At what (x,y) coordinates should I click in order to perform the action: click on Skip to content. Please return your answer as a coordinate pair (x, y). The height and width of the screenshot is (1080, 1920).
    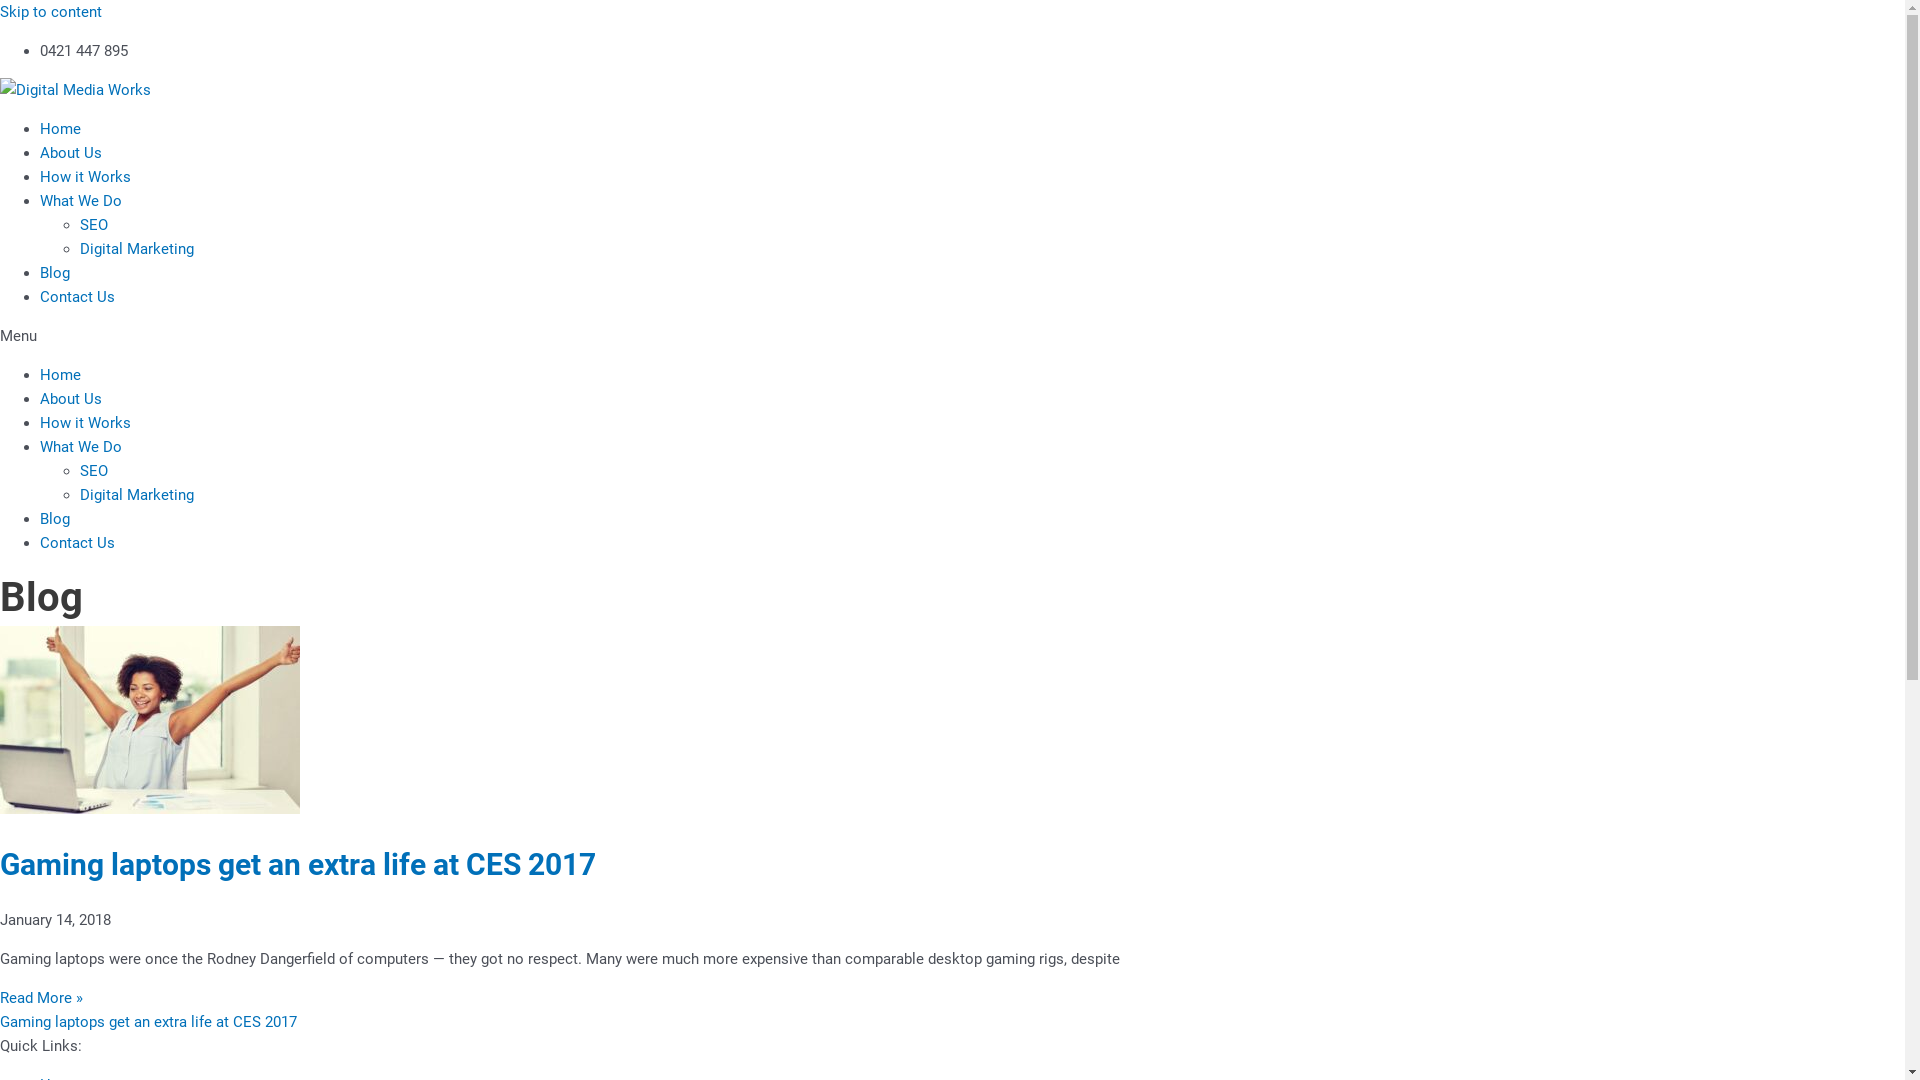
    Looking at the image, I should click on (51, 12).